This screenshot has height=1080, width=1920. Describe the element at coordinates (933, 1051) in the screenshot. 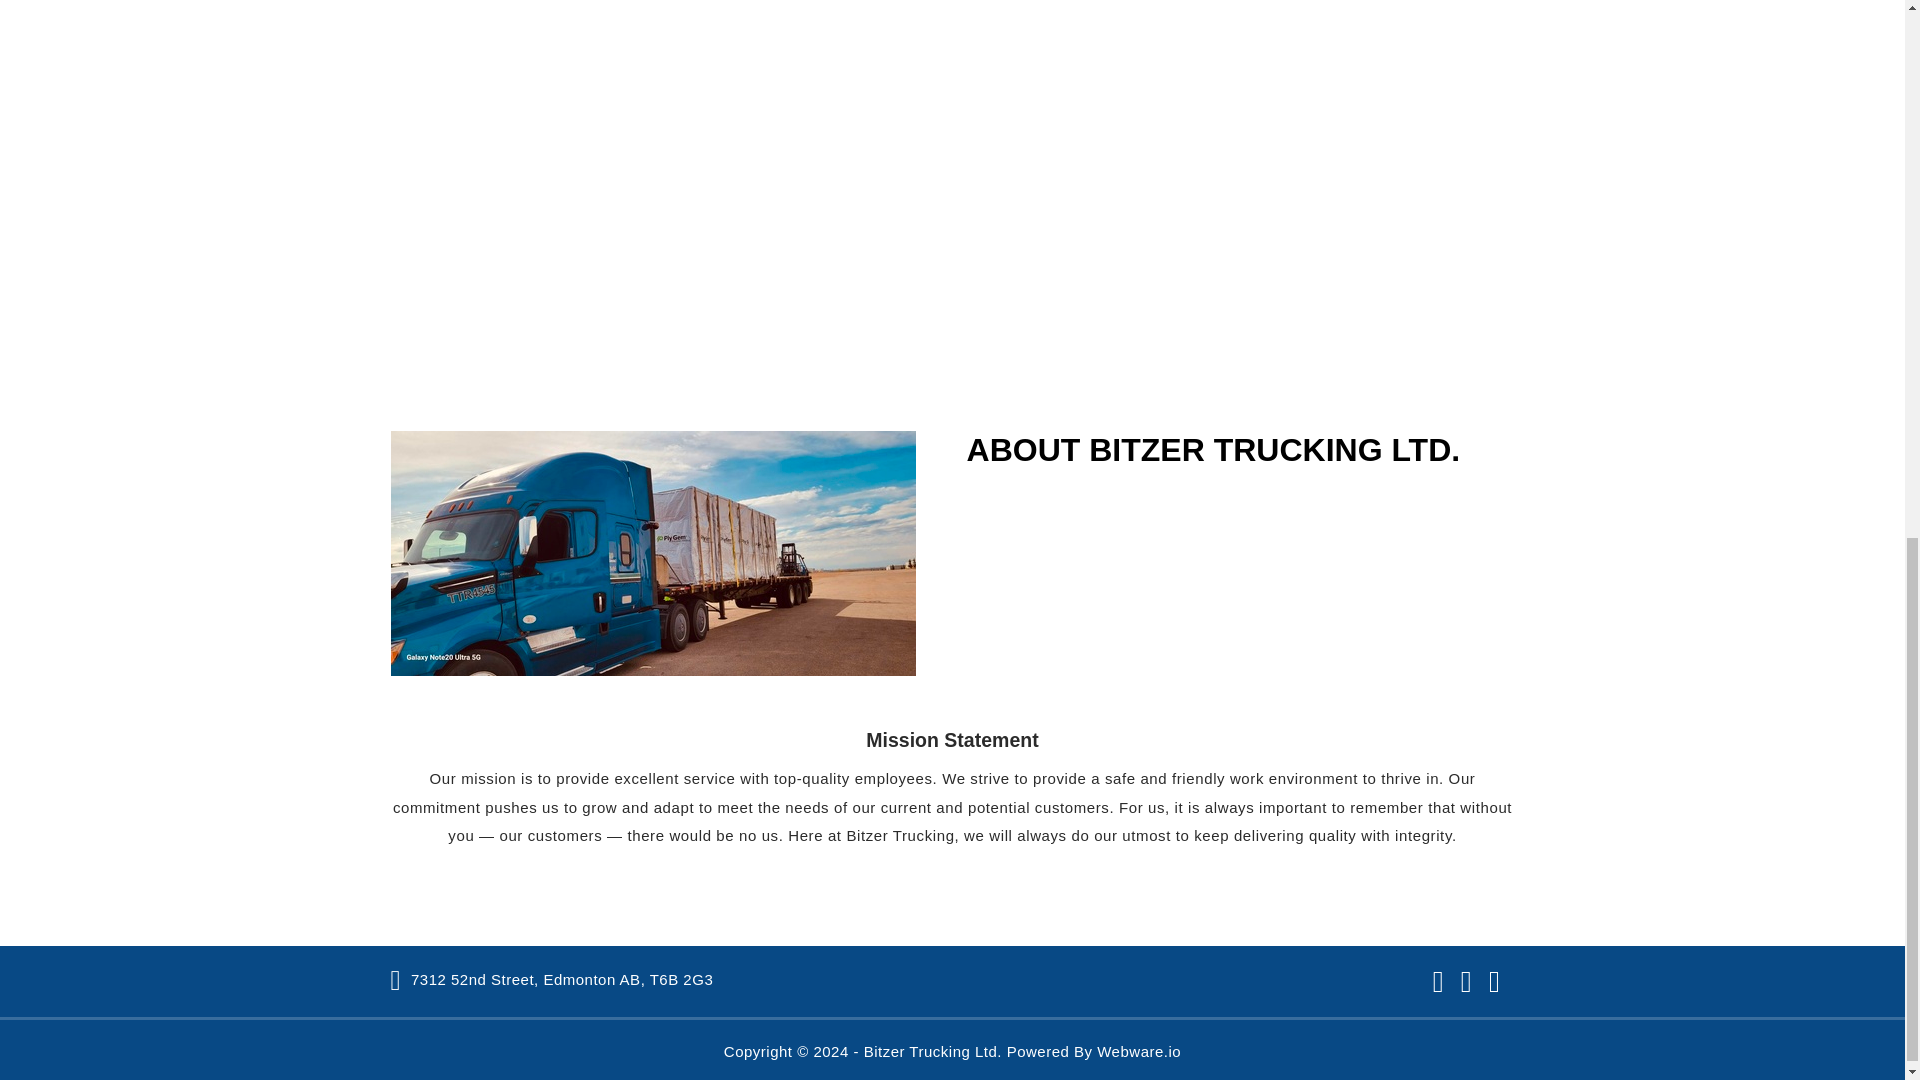

I see `Bitzer Trucking Ltd.` at that location.